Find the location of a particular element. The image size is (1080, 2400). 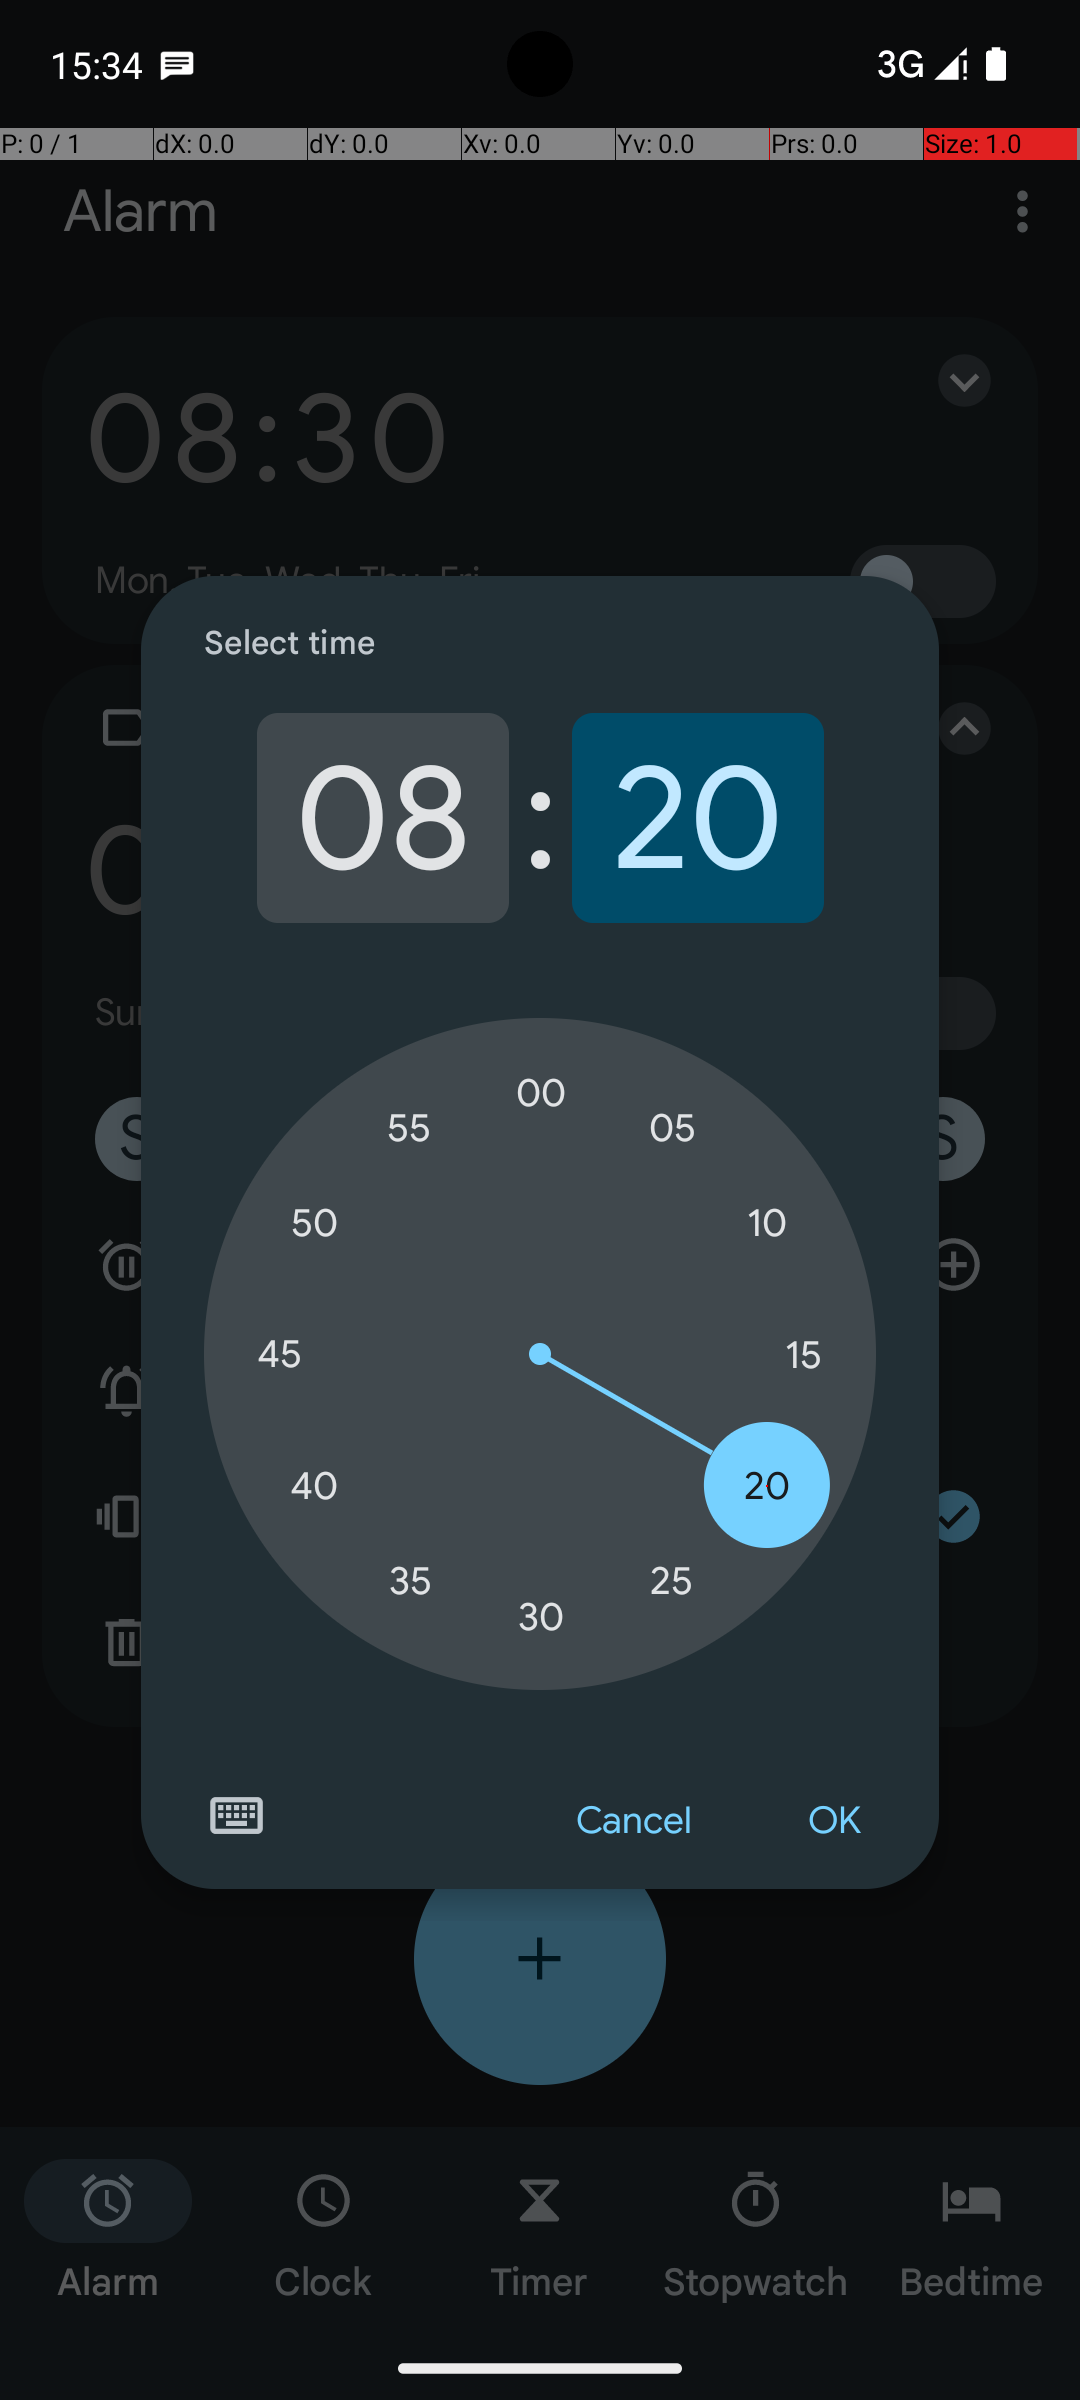

Switch to text input mode for the time input. is located at coordinates (236, 1816).